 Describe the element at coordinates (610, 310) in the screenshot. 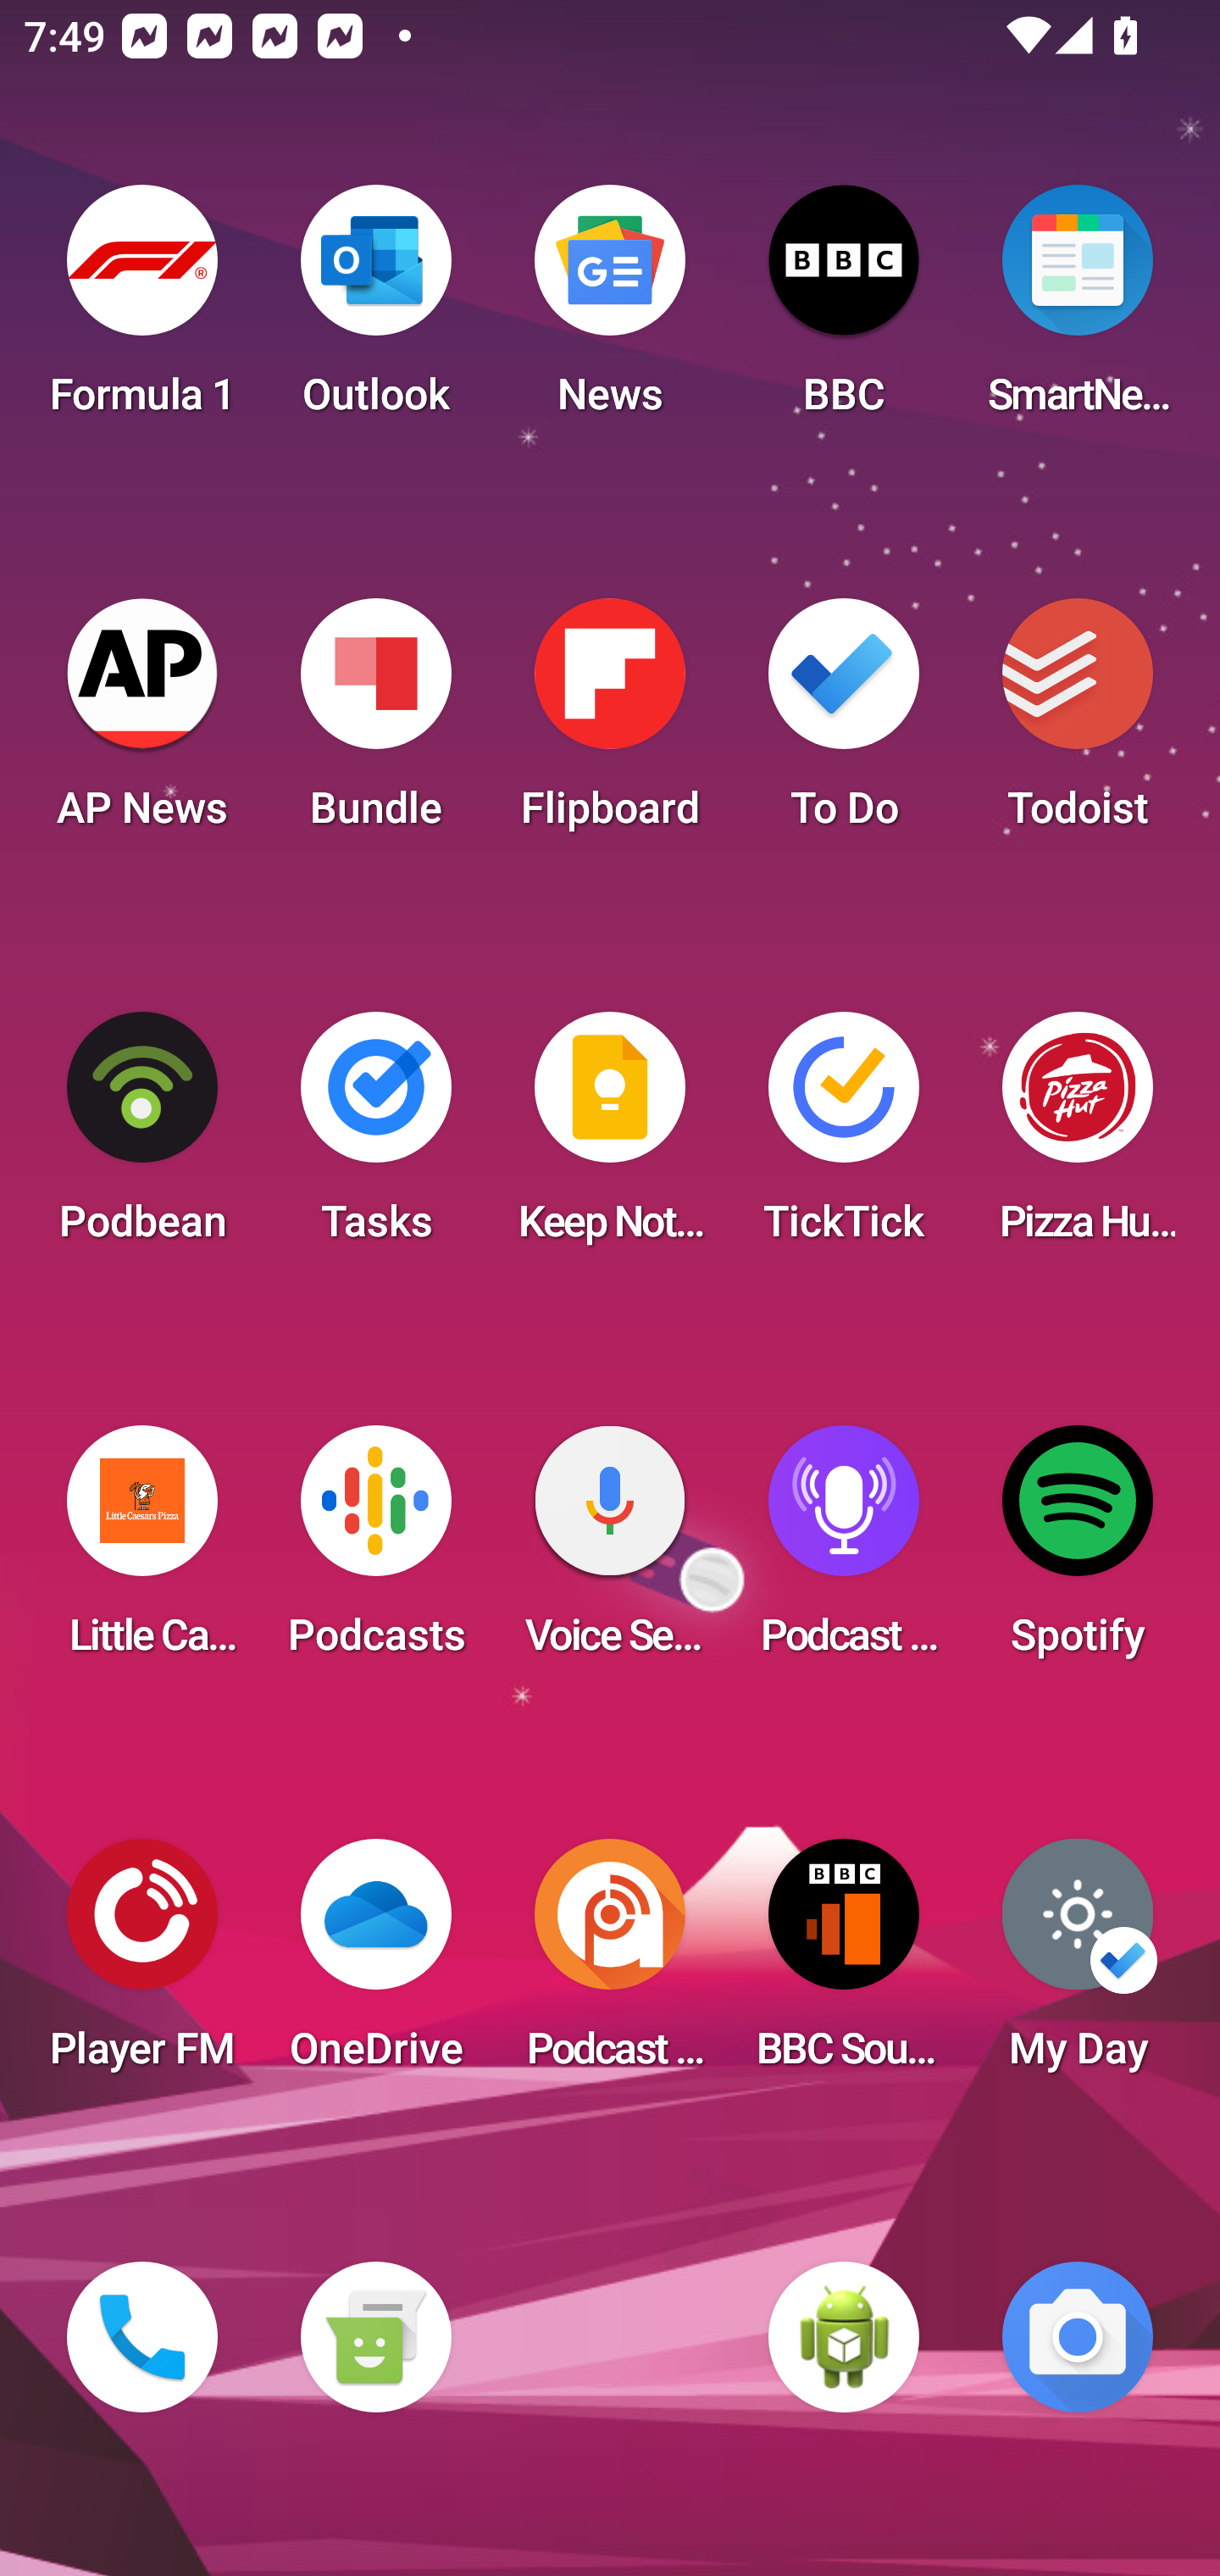

I see `News` at that location.